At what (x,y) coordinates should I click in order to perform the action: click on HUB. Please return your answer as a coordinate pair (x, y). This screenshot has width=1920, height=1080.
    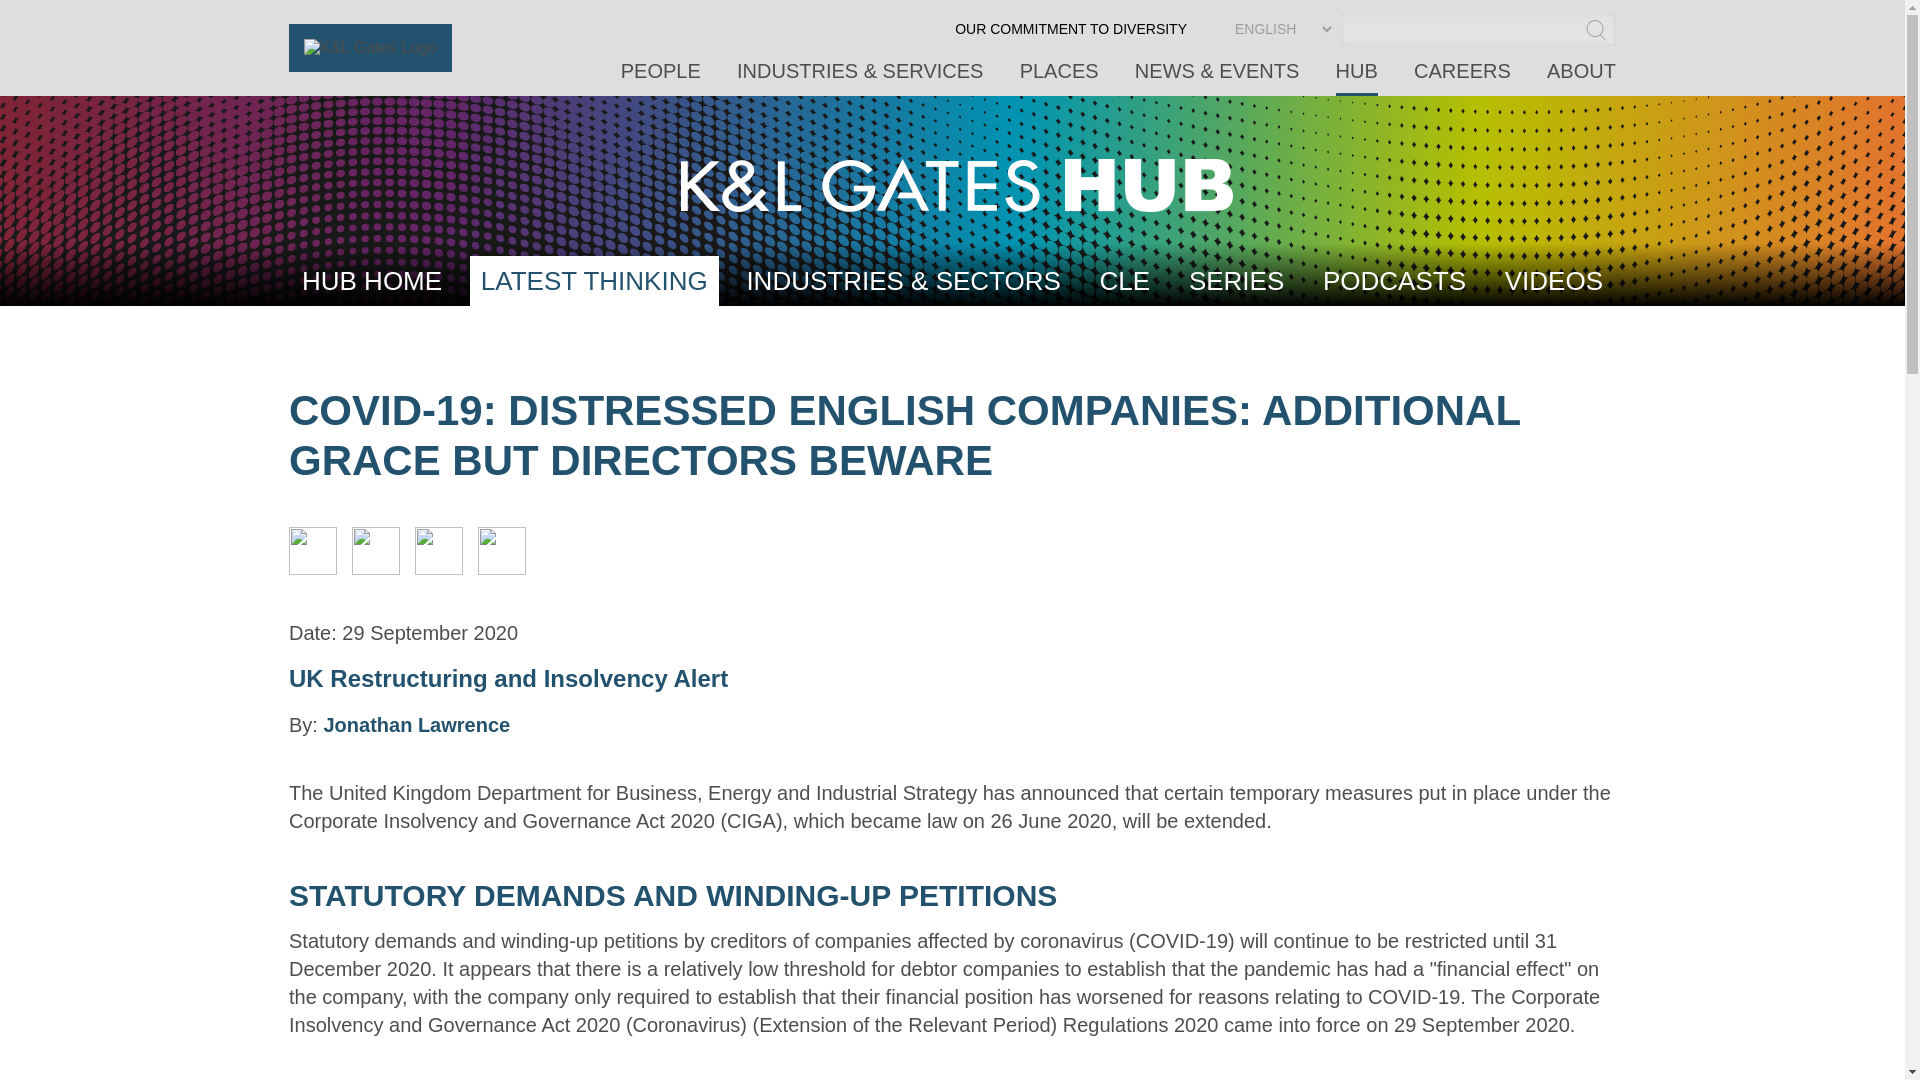
    Looking at the image, I should click on (1357, 78).